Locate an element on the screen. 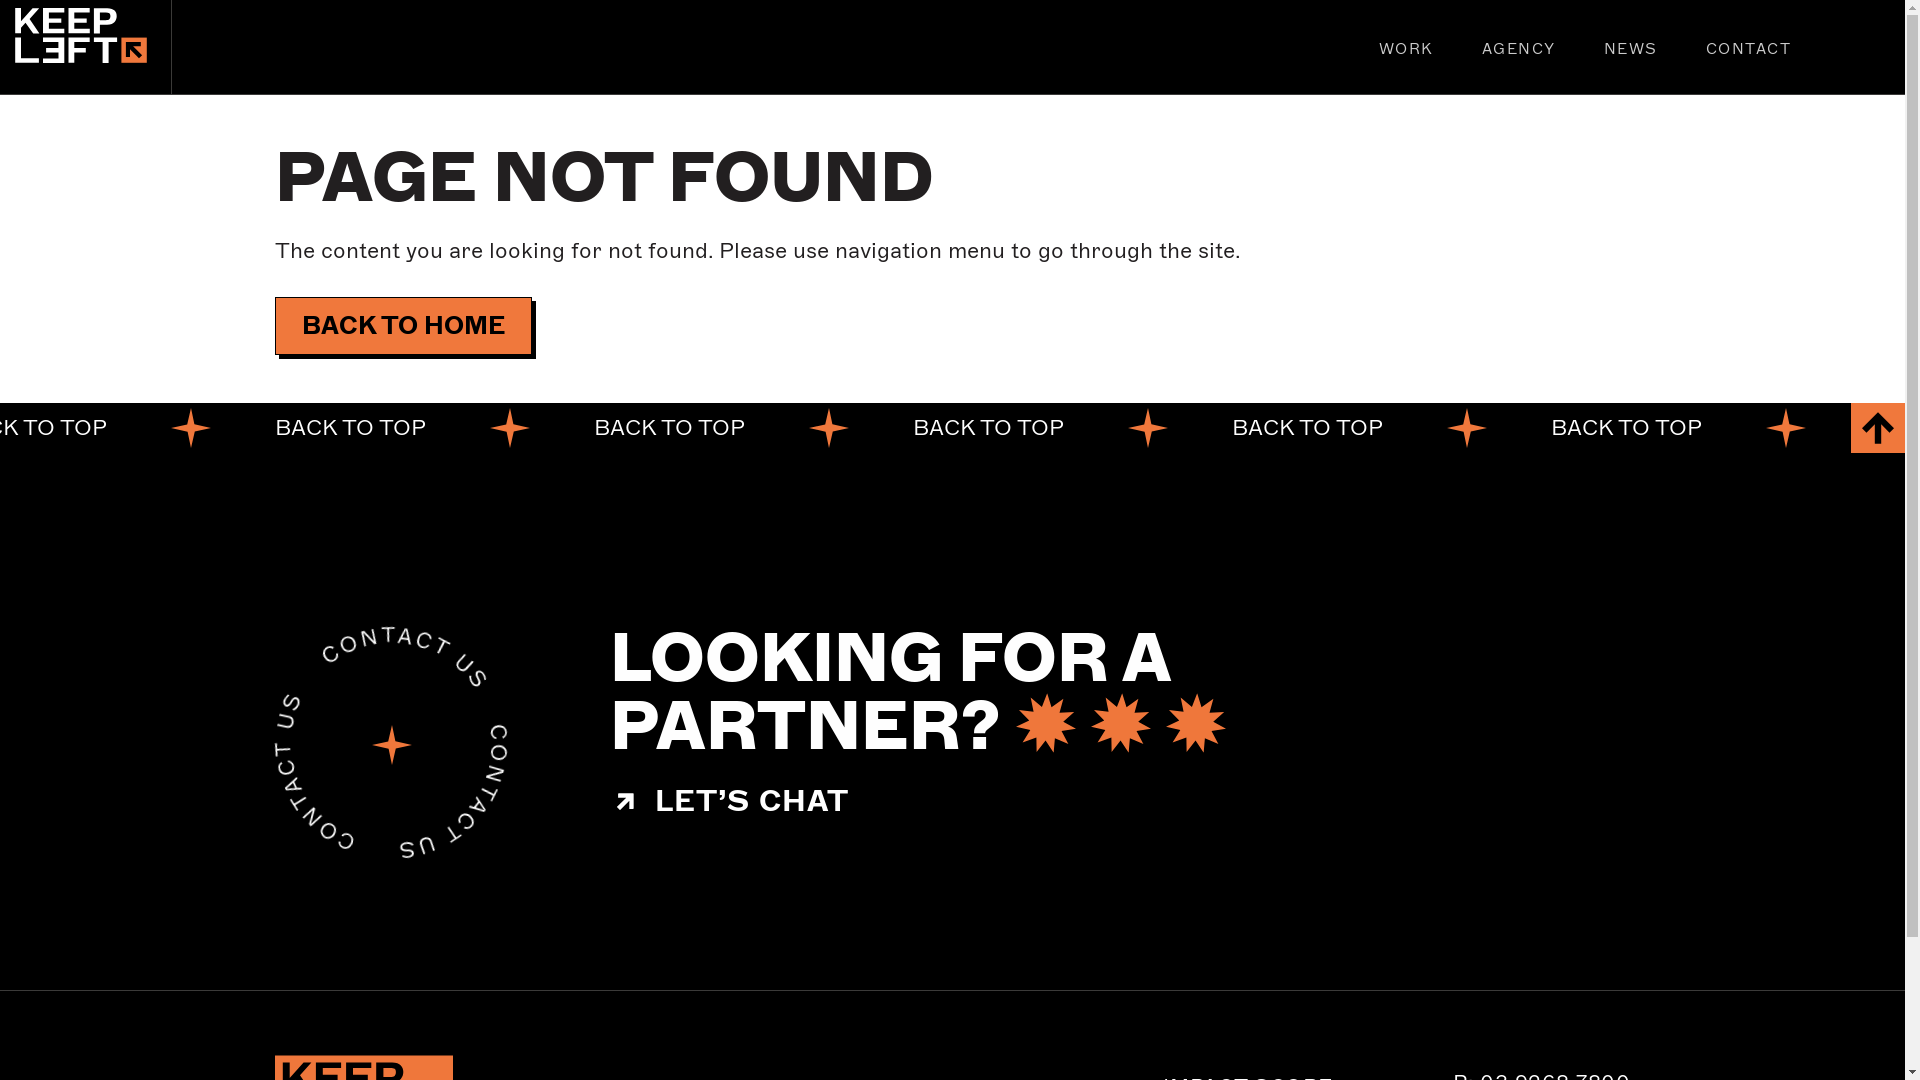 The width and height of the screenshot is (1920, 1080). Back to home is located at coordinates (94, 47).